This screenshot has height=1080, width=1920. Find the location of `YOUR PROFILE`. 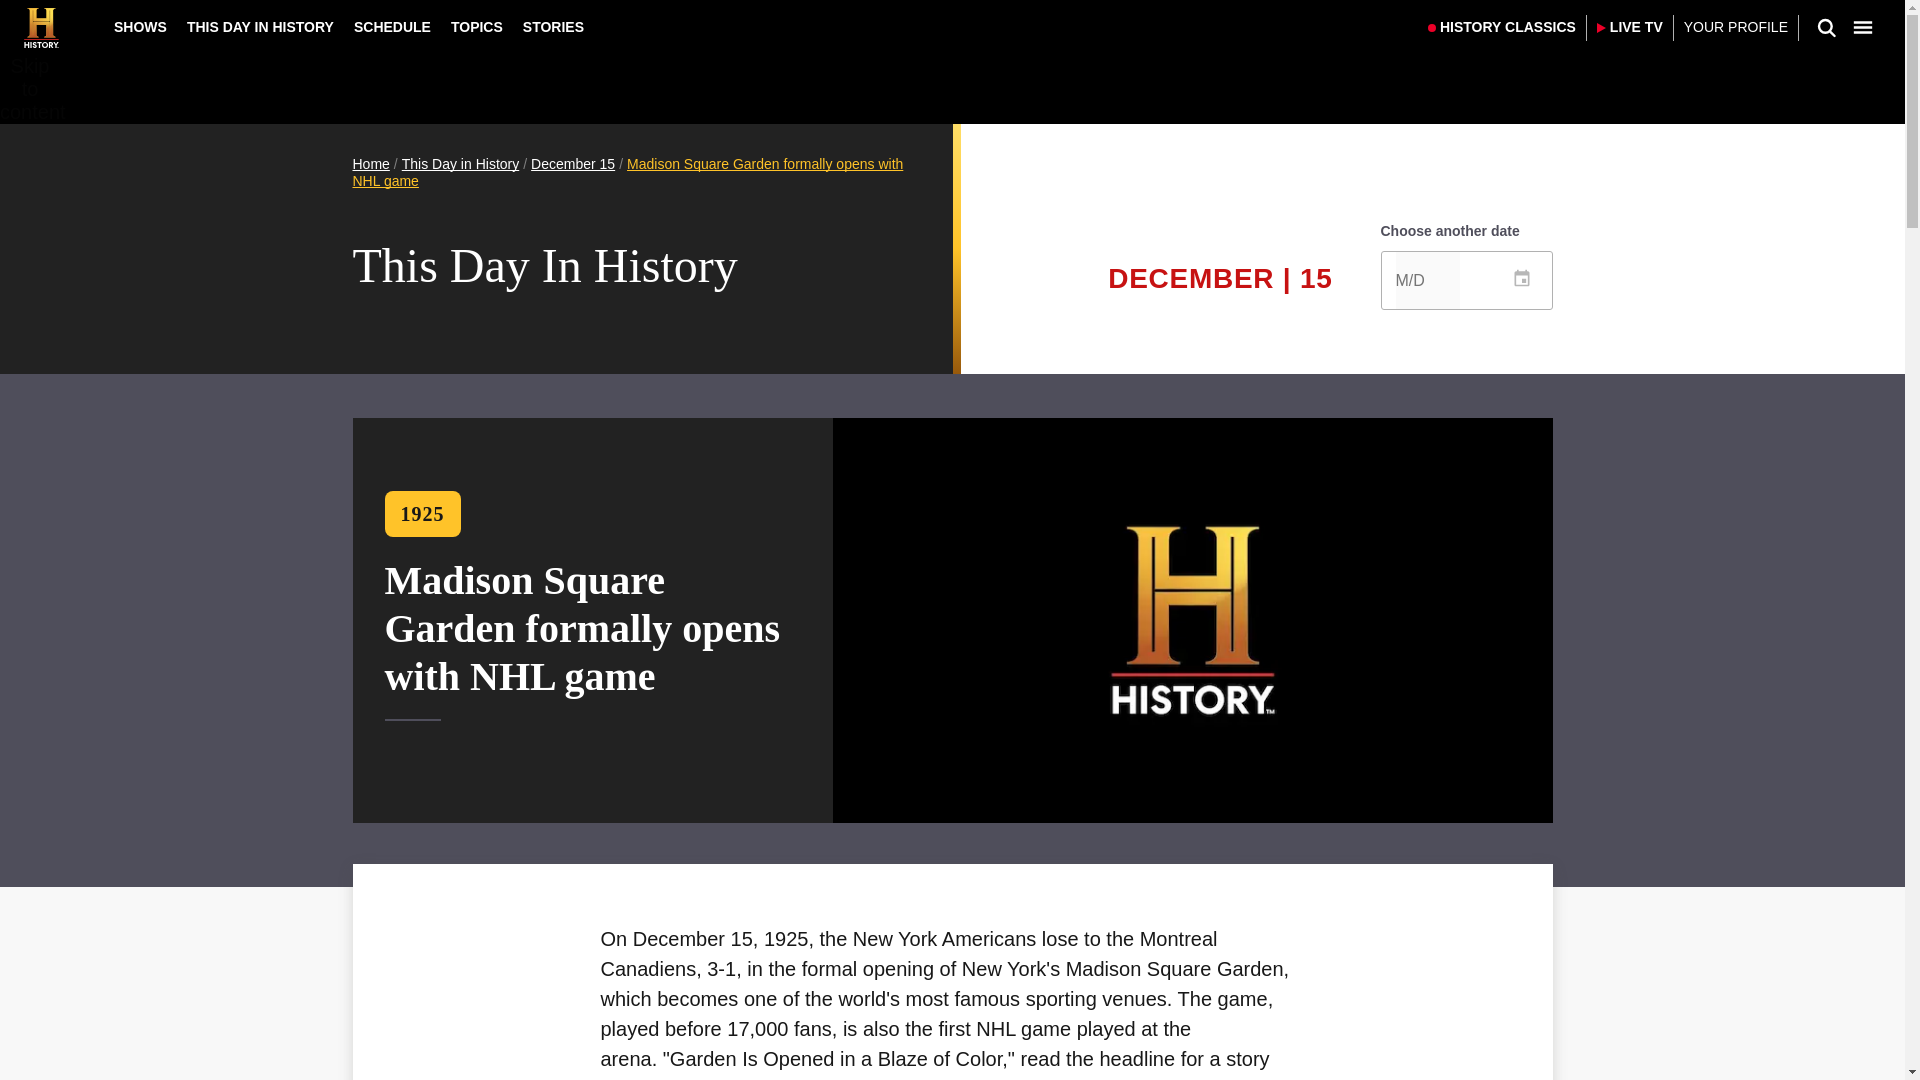

YOUR PROFILE is located at coordinates (1735, 28).